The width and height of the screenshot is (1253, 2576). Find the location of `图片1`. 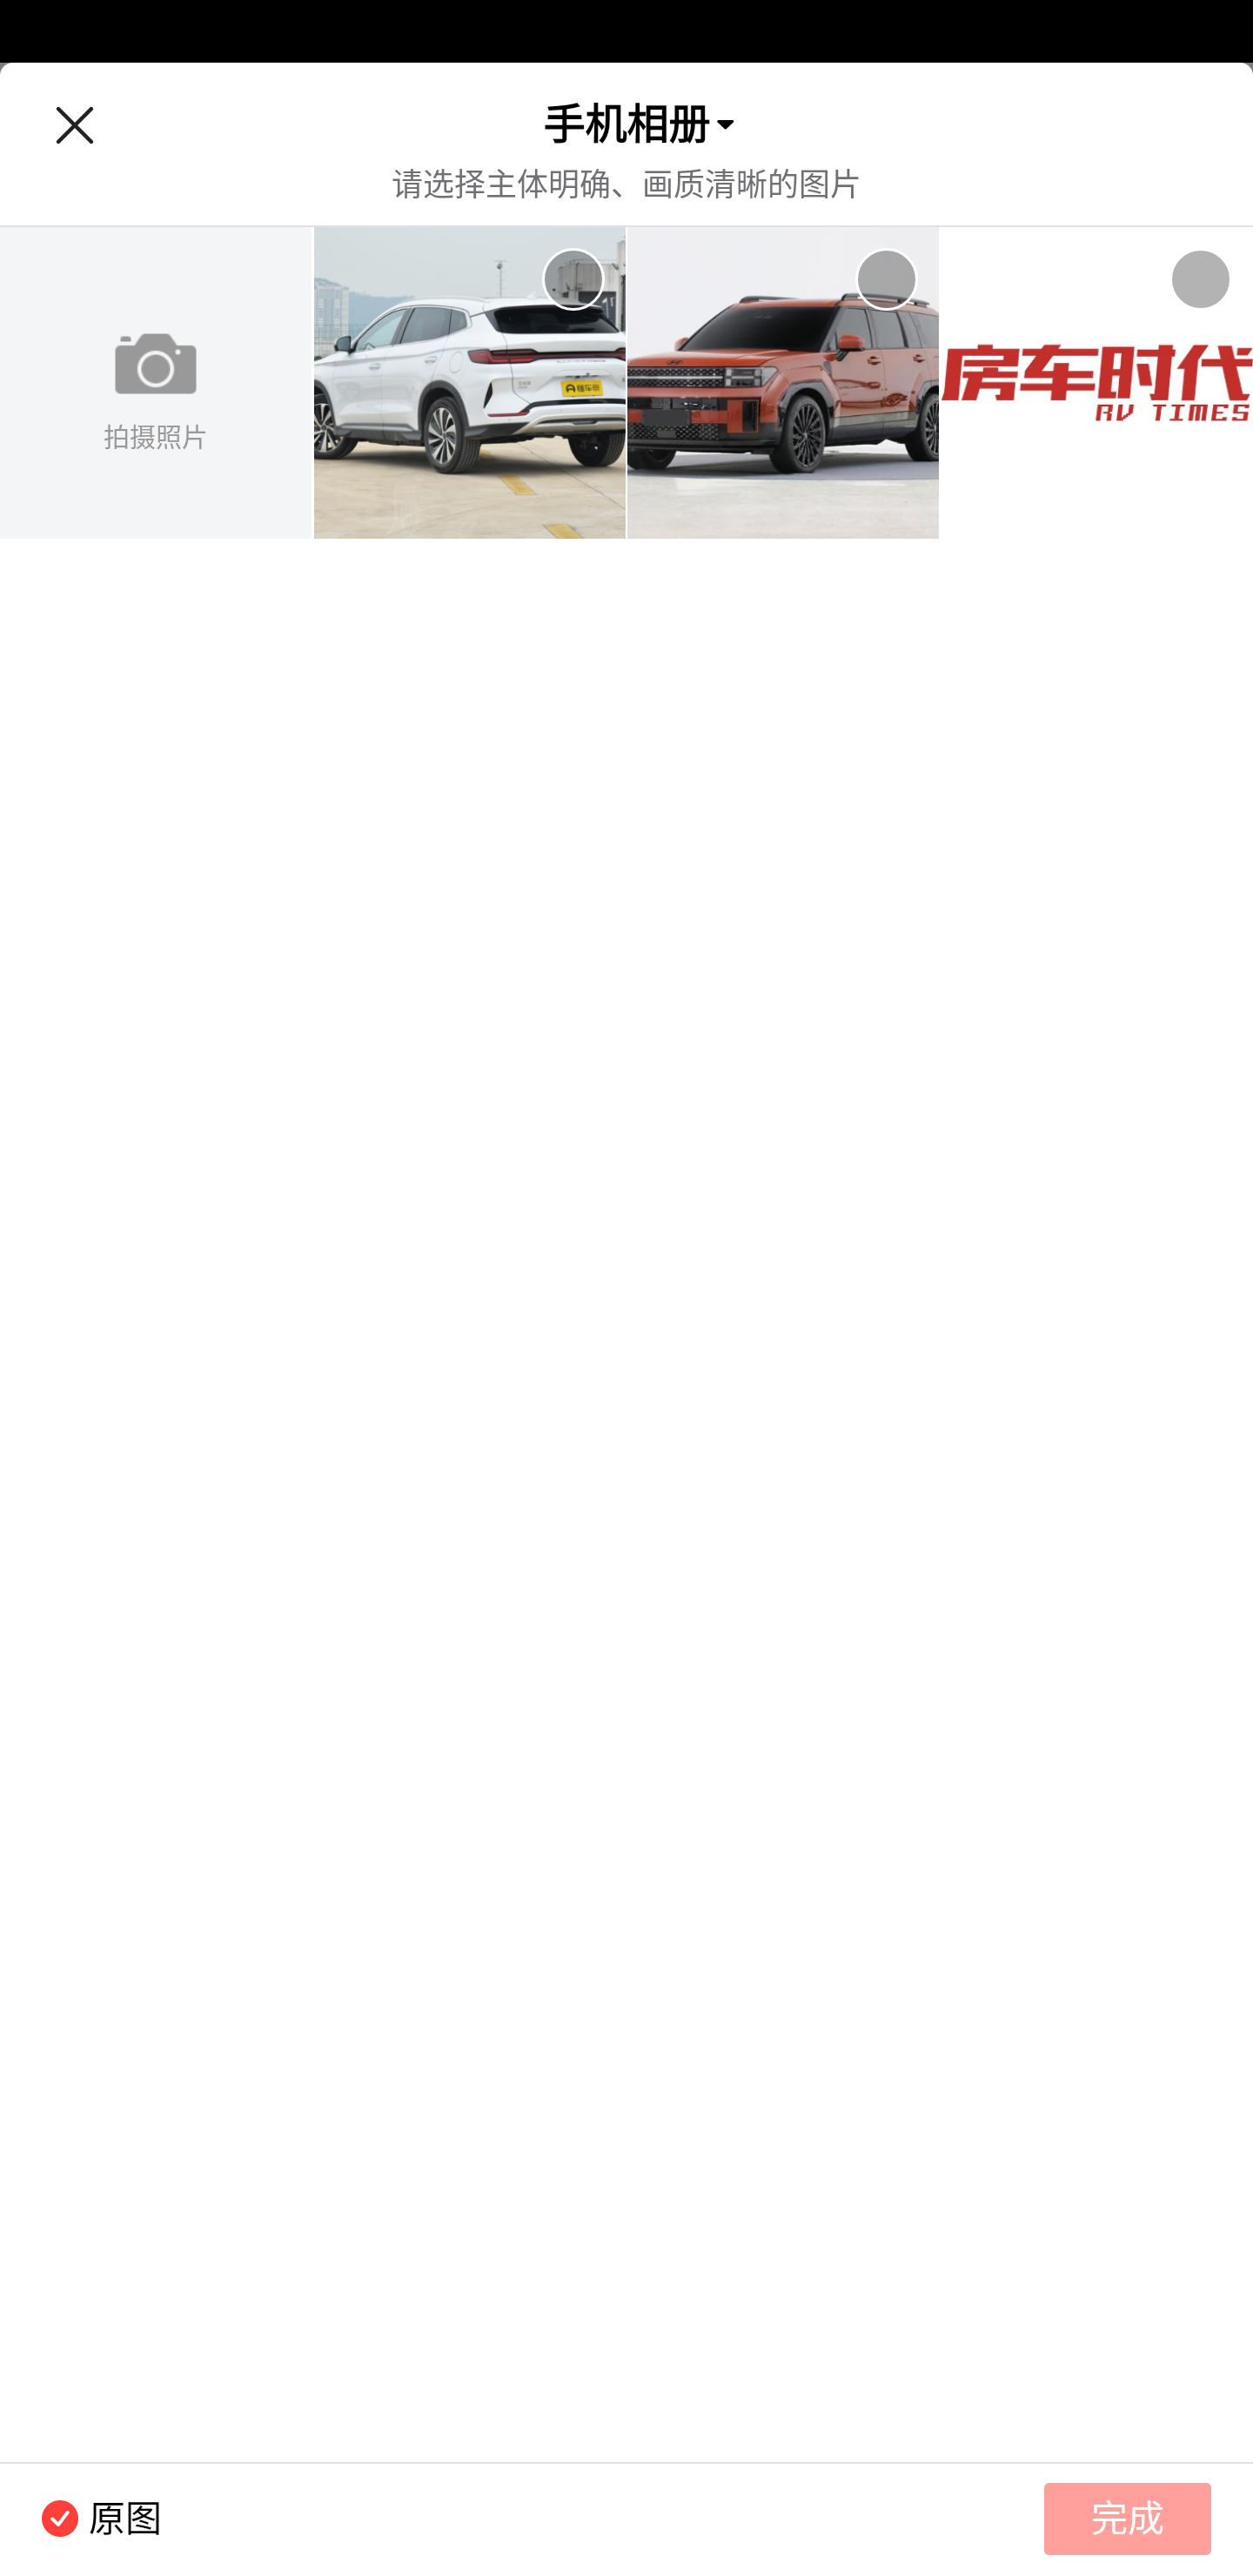

图片1 is located at coordinates (470, 382).